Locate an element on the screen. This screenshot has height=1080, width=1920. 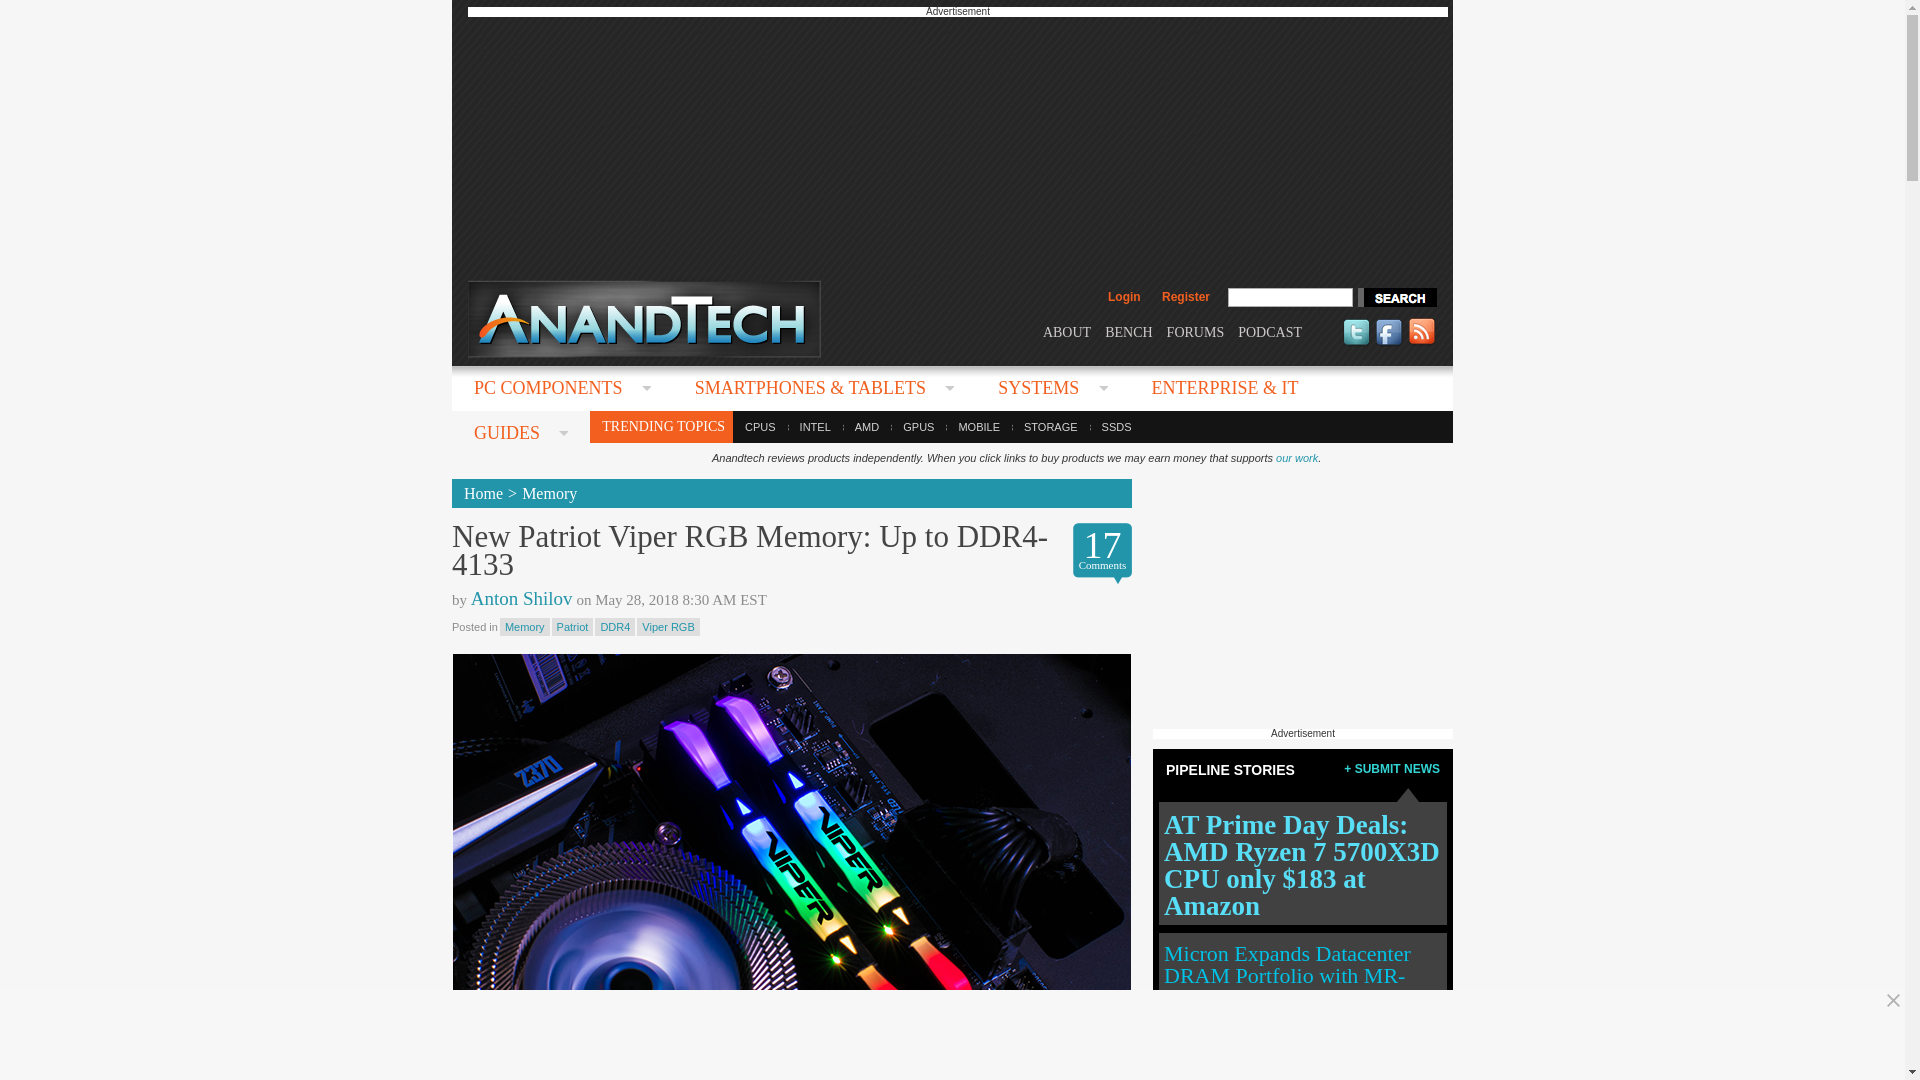
Register is located at coordinates (1185, 296).